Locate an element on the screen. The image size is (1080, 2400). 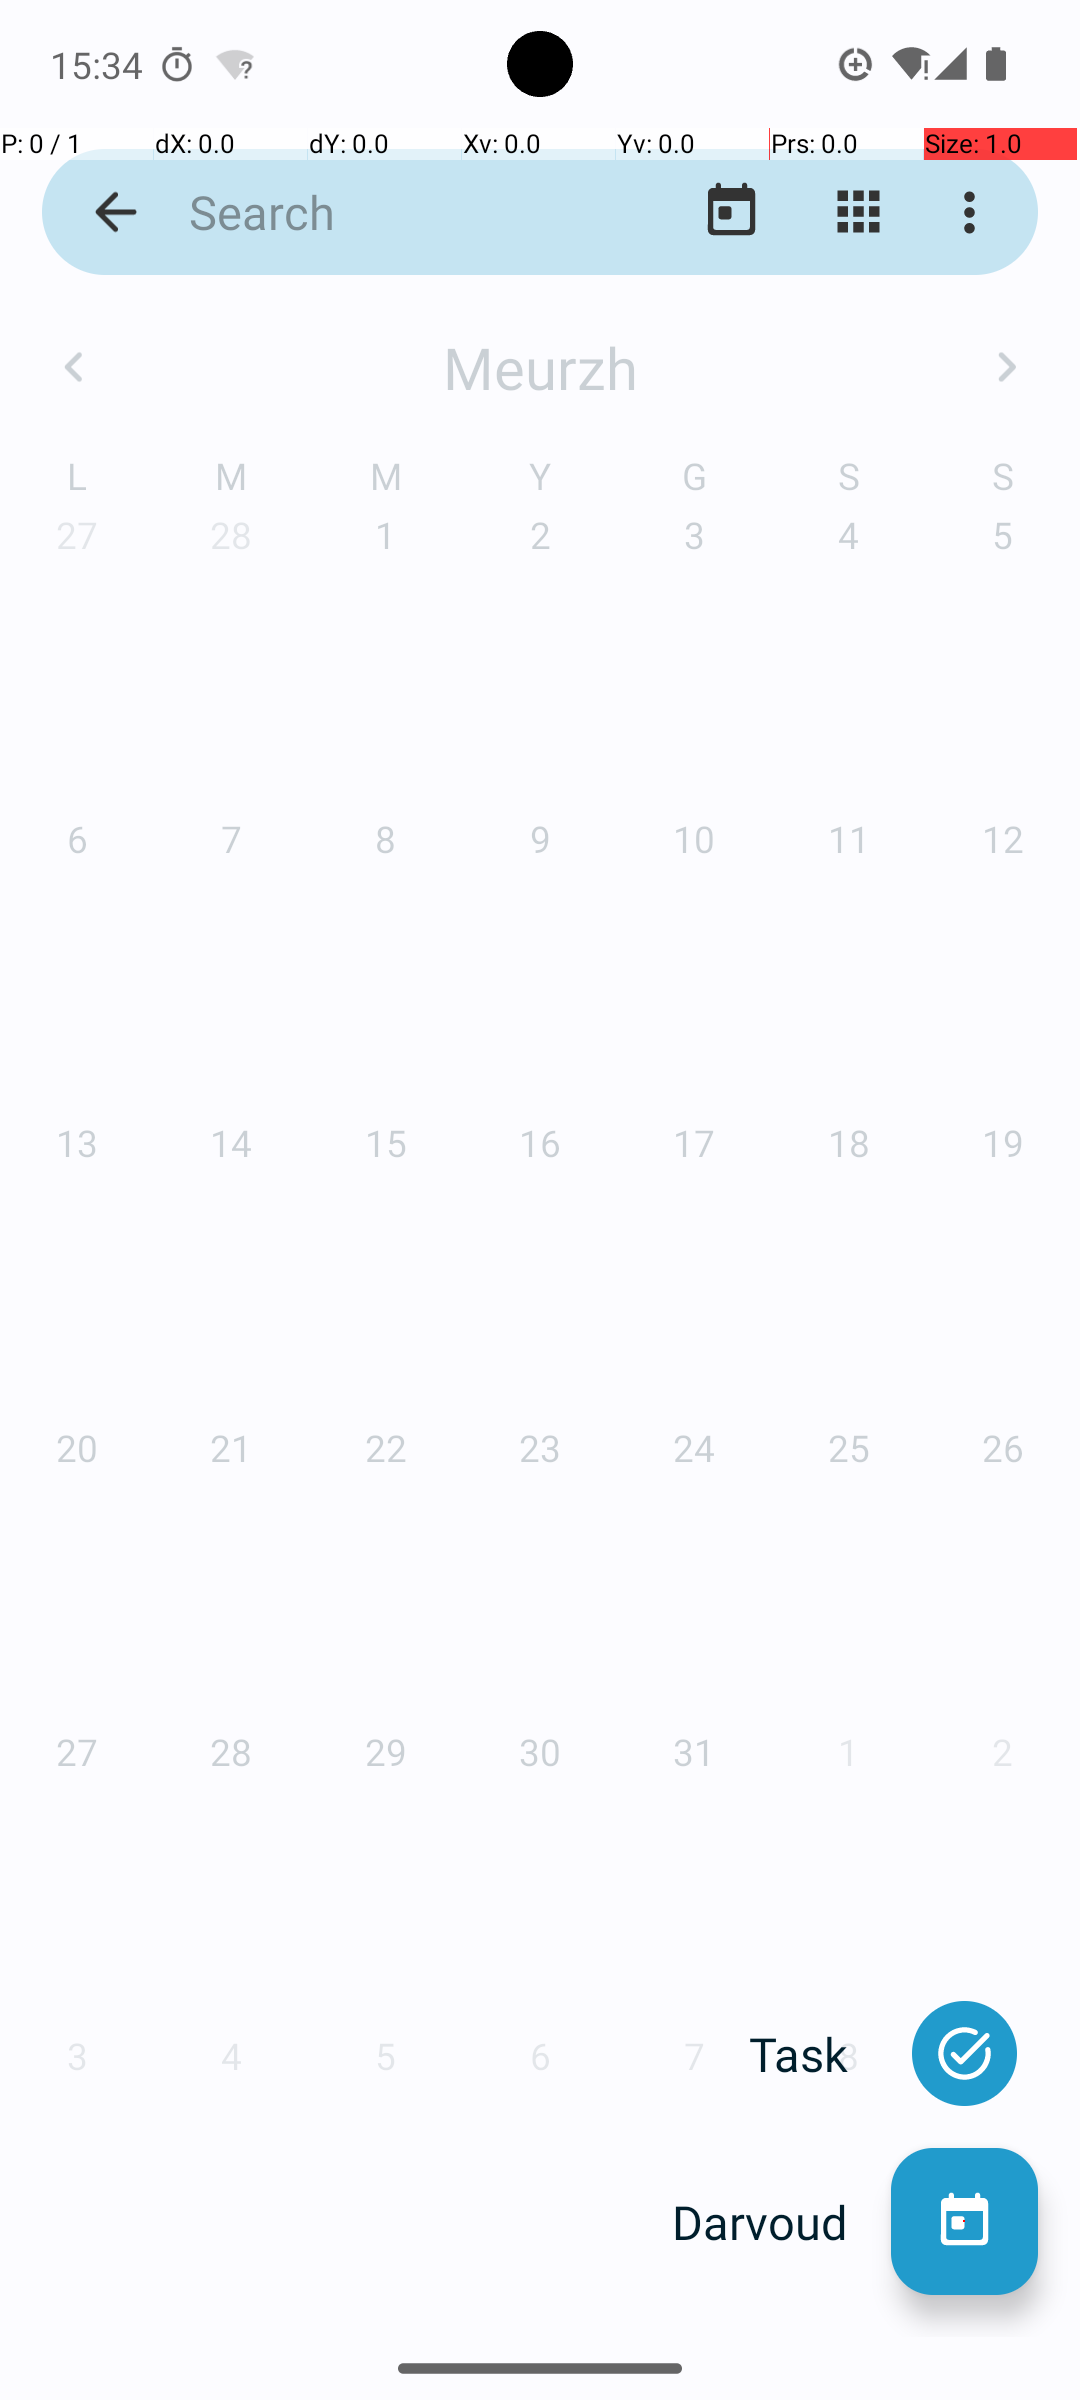
EBREL is located at coordinates (189, 951).